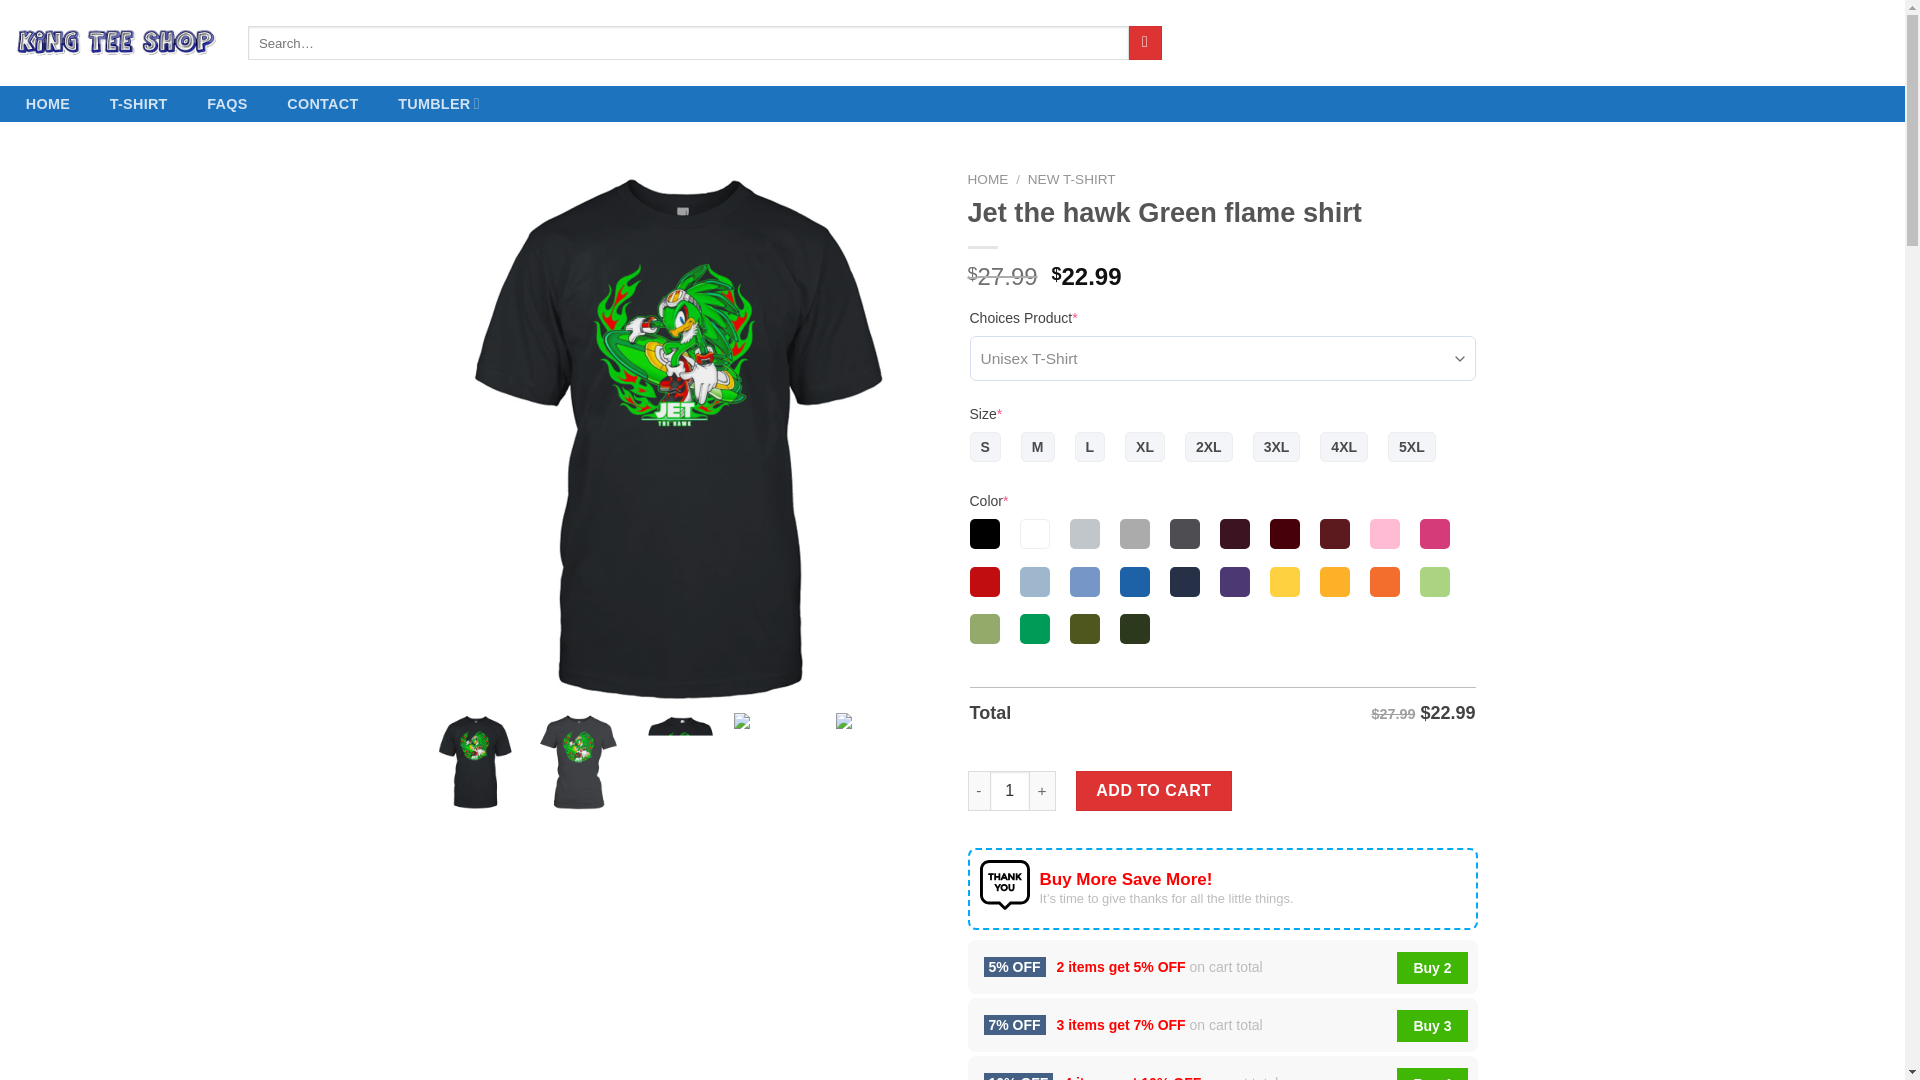 The width and height of the screenshot is (1920, 1080). I want to click on HOME, so click(988, 178).